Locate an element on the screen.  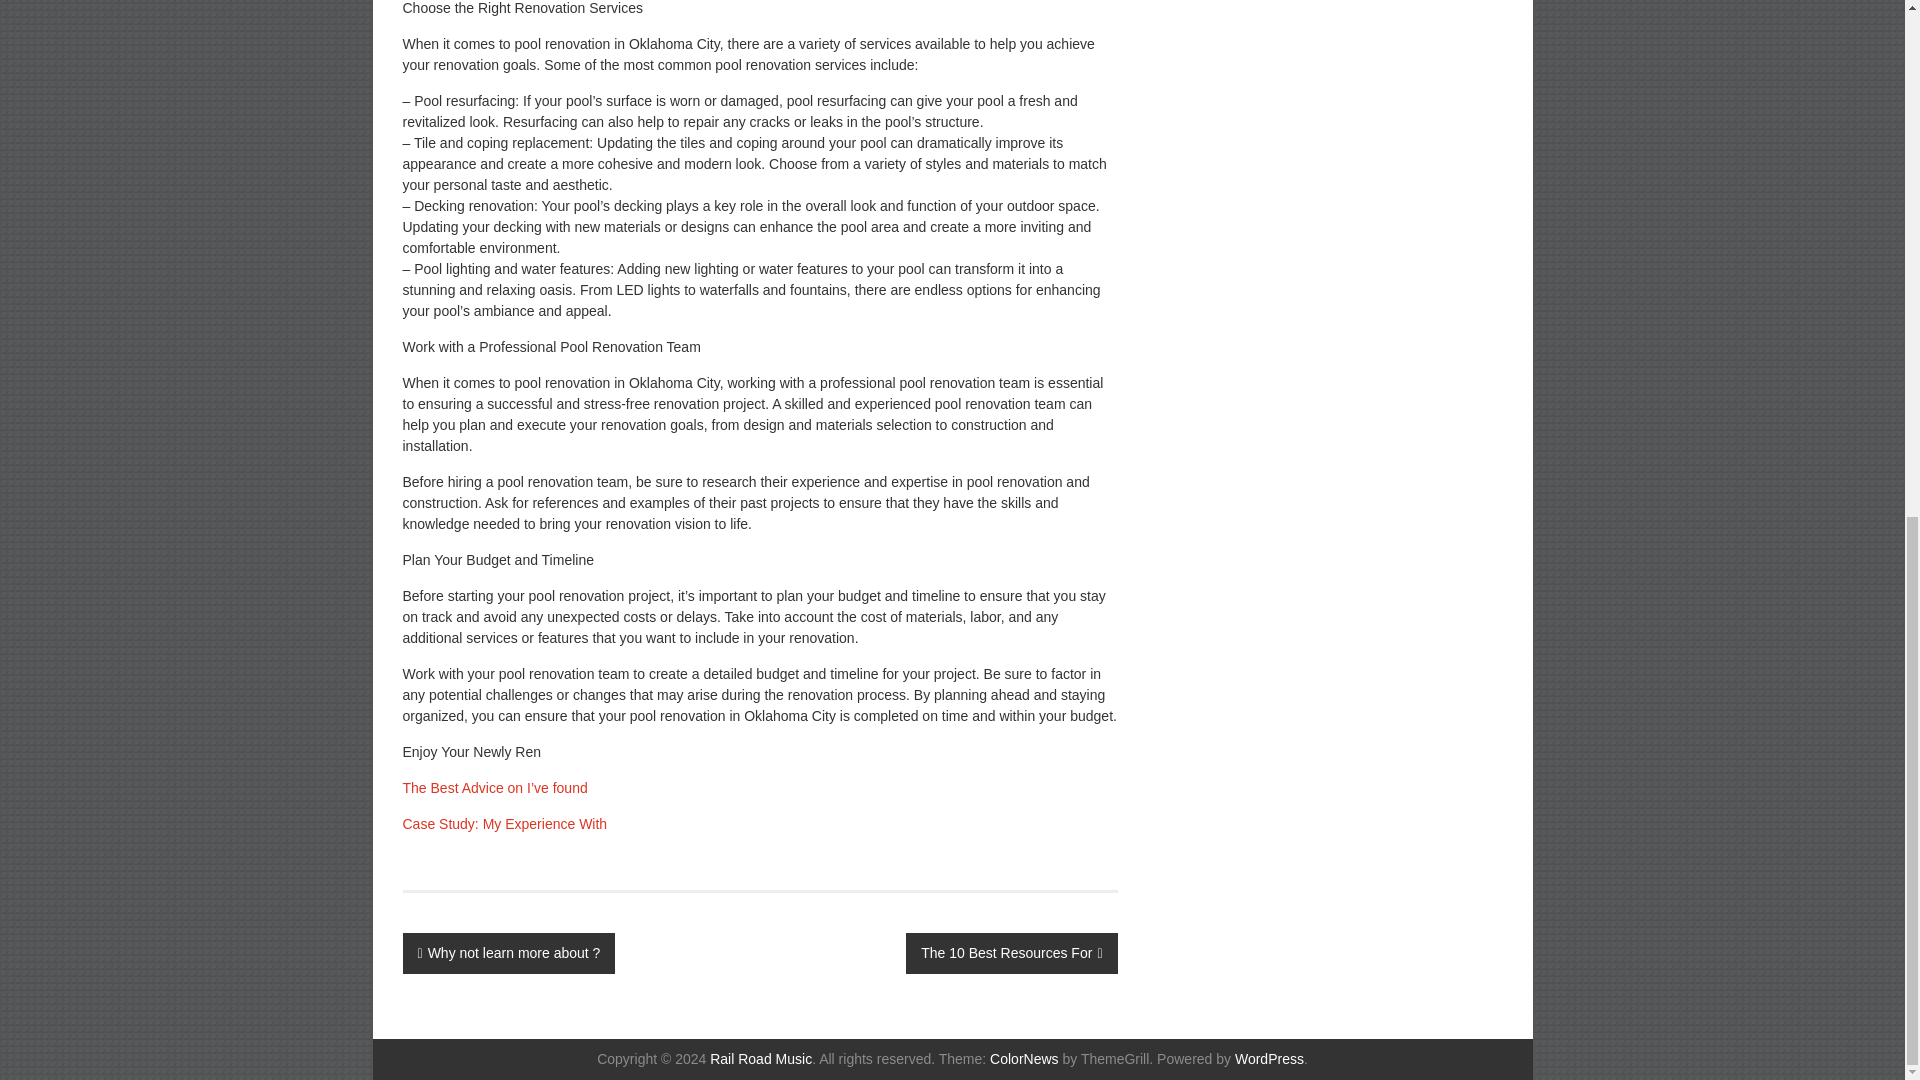
WordPress is located at coordinates (1268, 1058).